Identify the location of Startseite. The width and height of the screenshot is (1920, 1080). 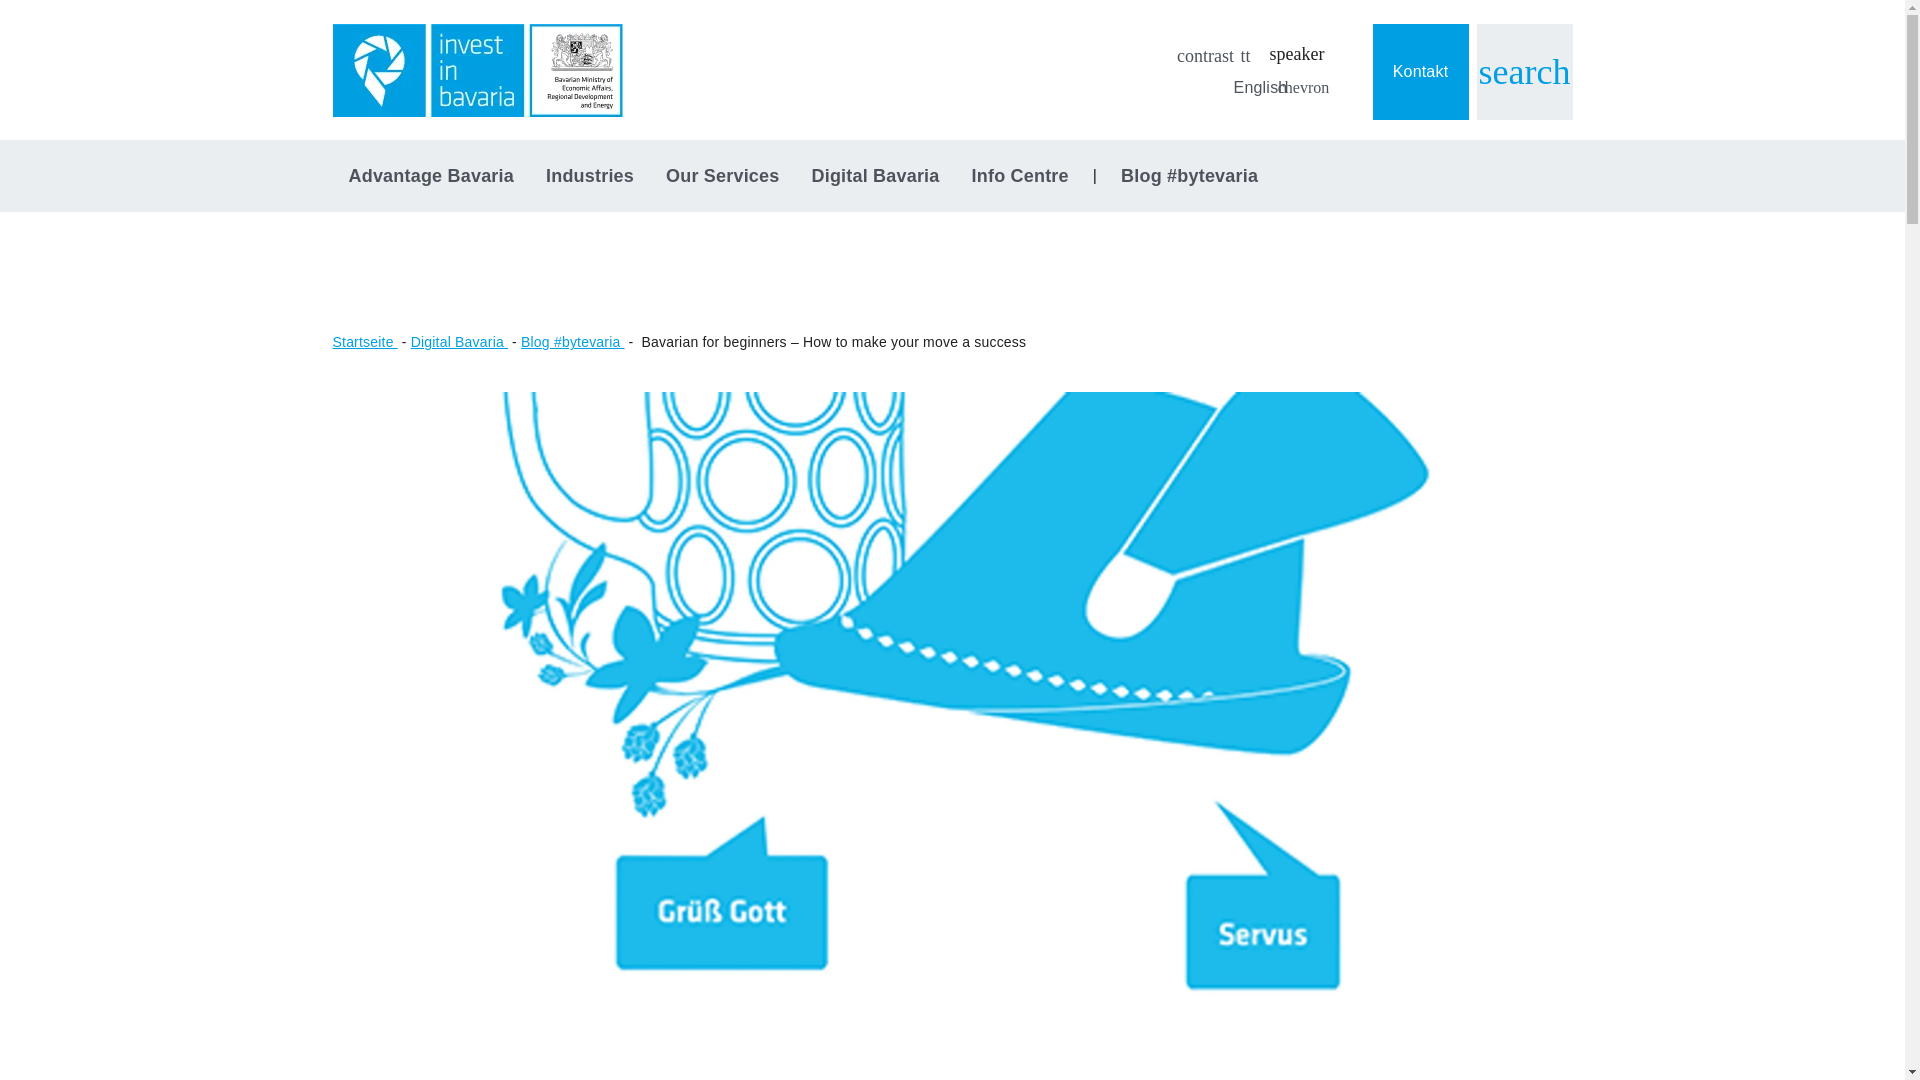
(364, 341).